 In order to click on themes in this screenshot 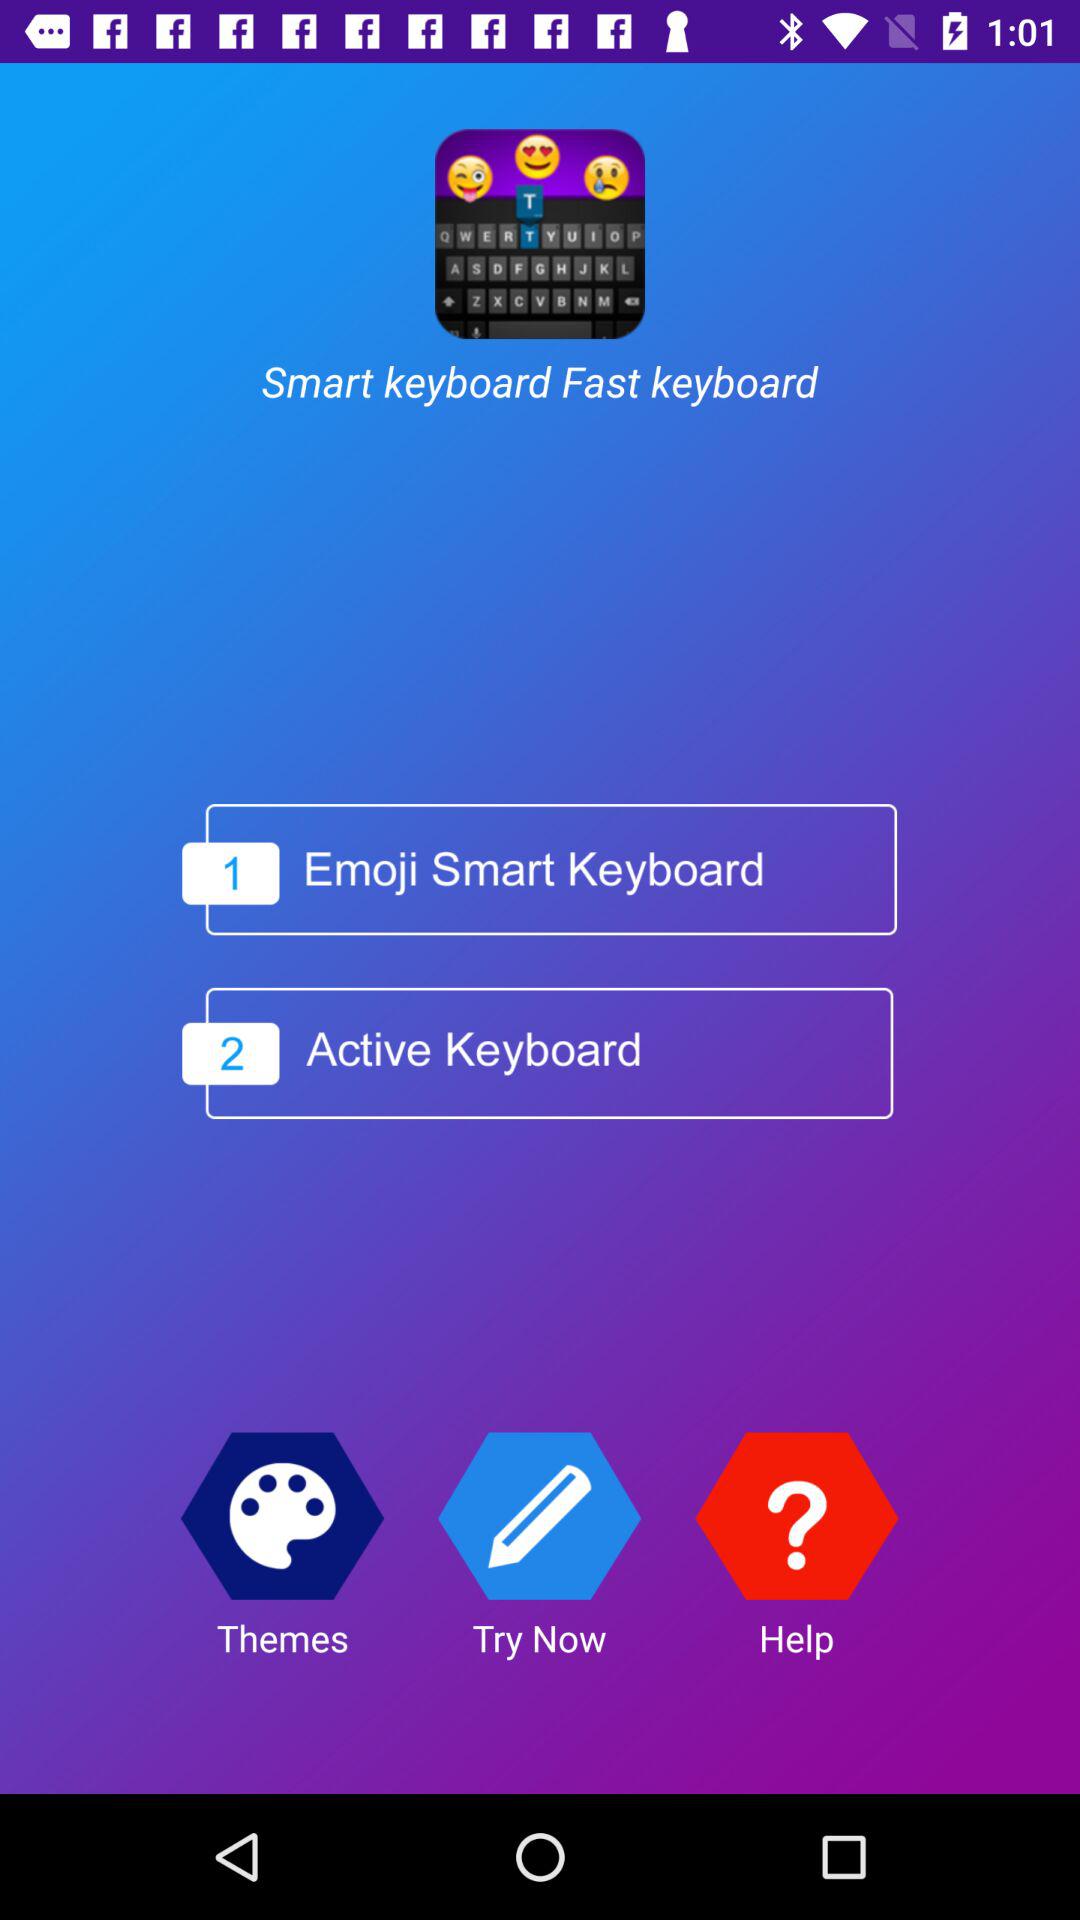, I will do `click(282, 1516)`.